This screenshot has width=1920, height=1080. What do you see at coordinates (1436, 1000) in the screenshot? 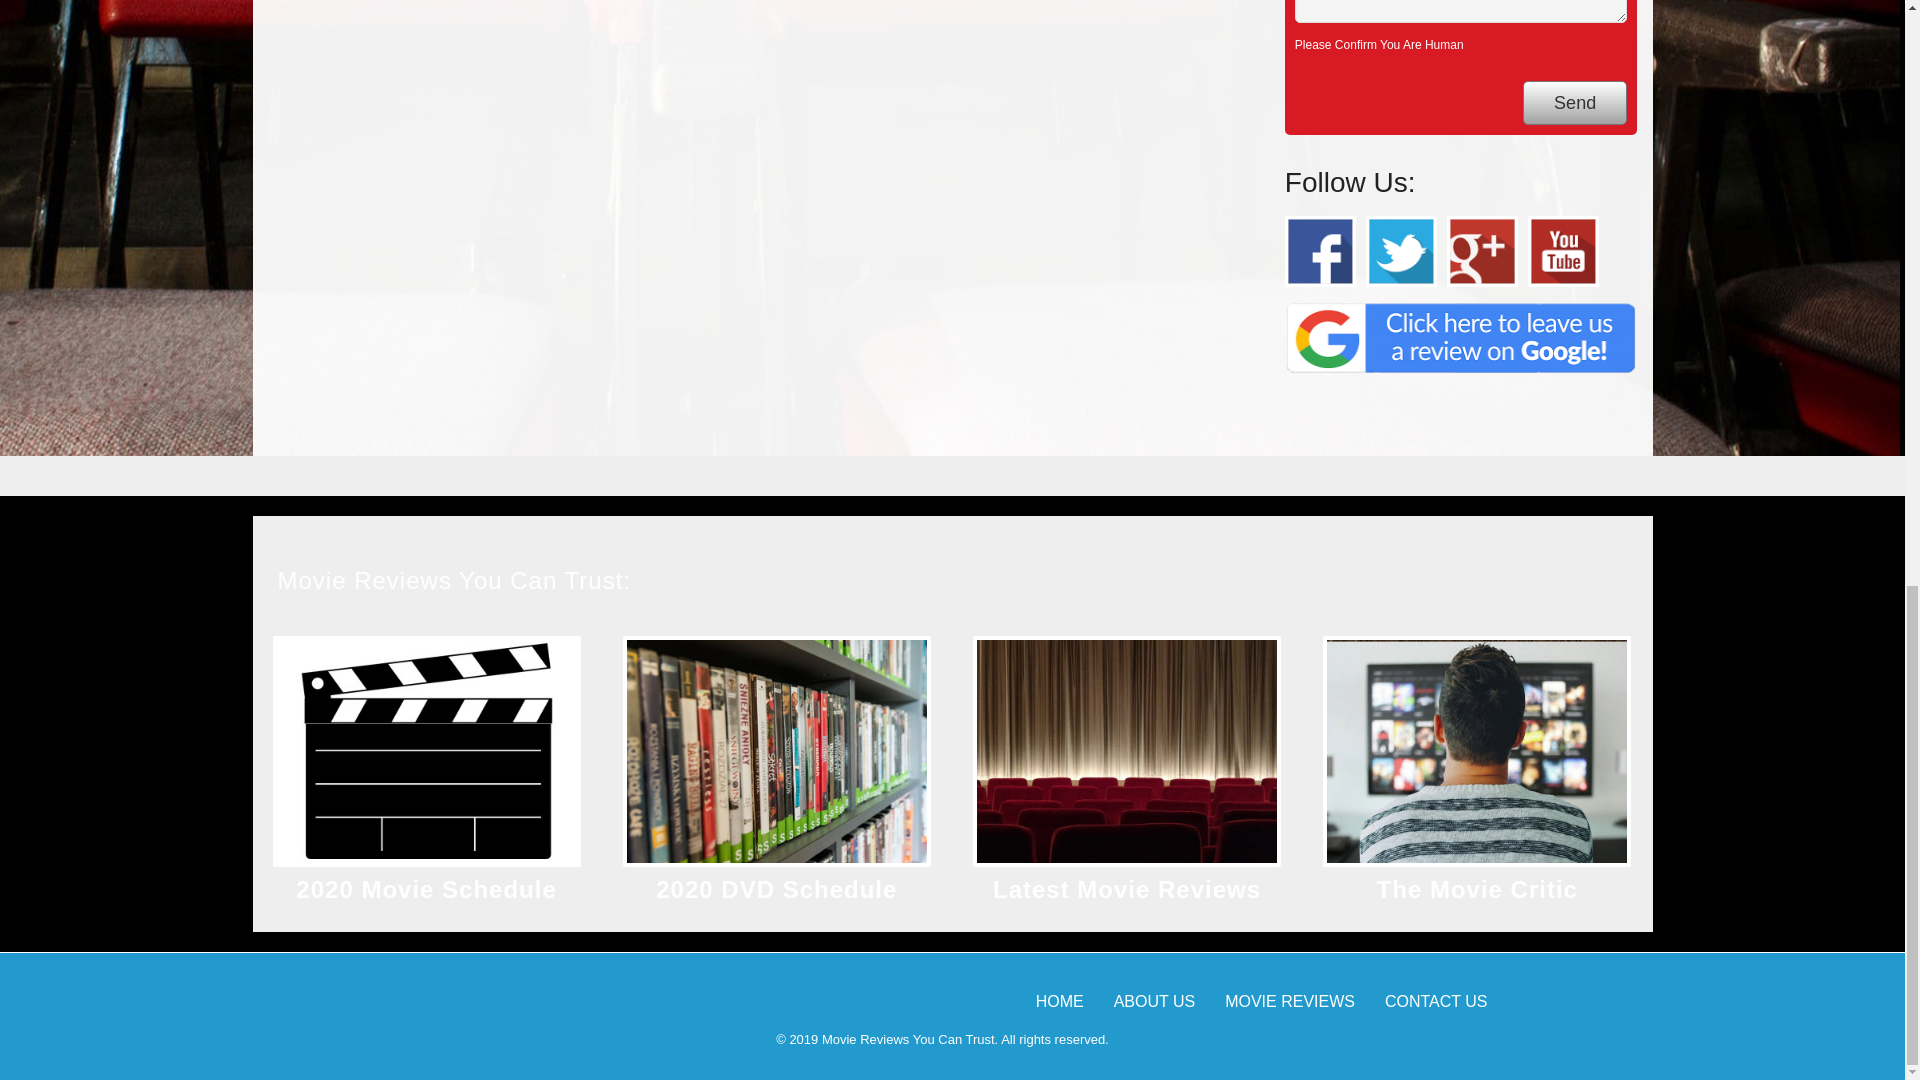
I see `CONTACT US` at bounding box center [1436, 1000].